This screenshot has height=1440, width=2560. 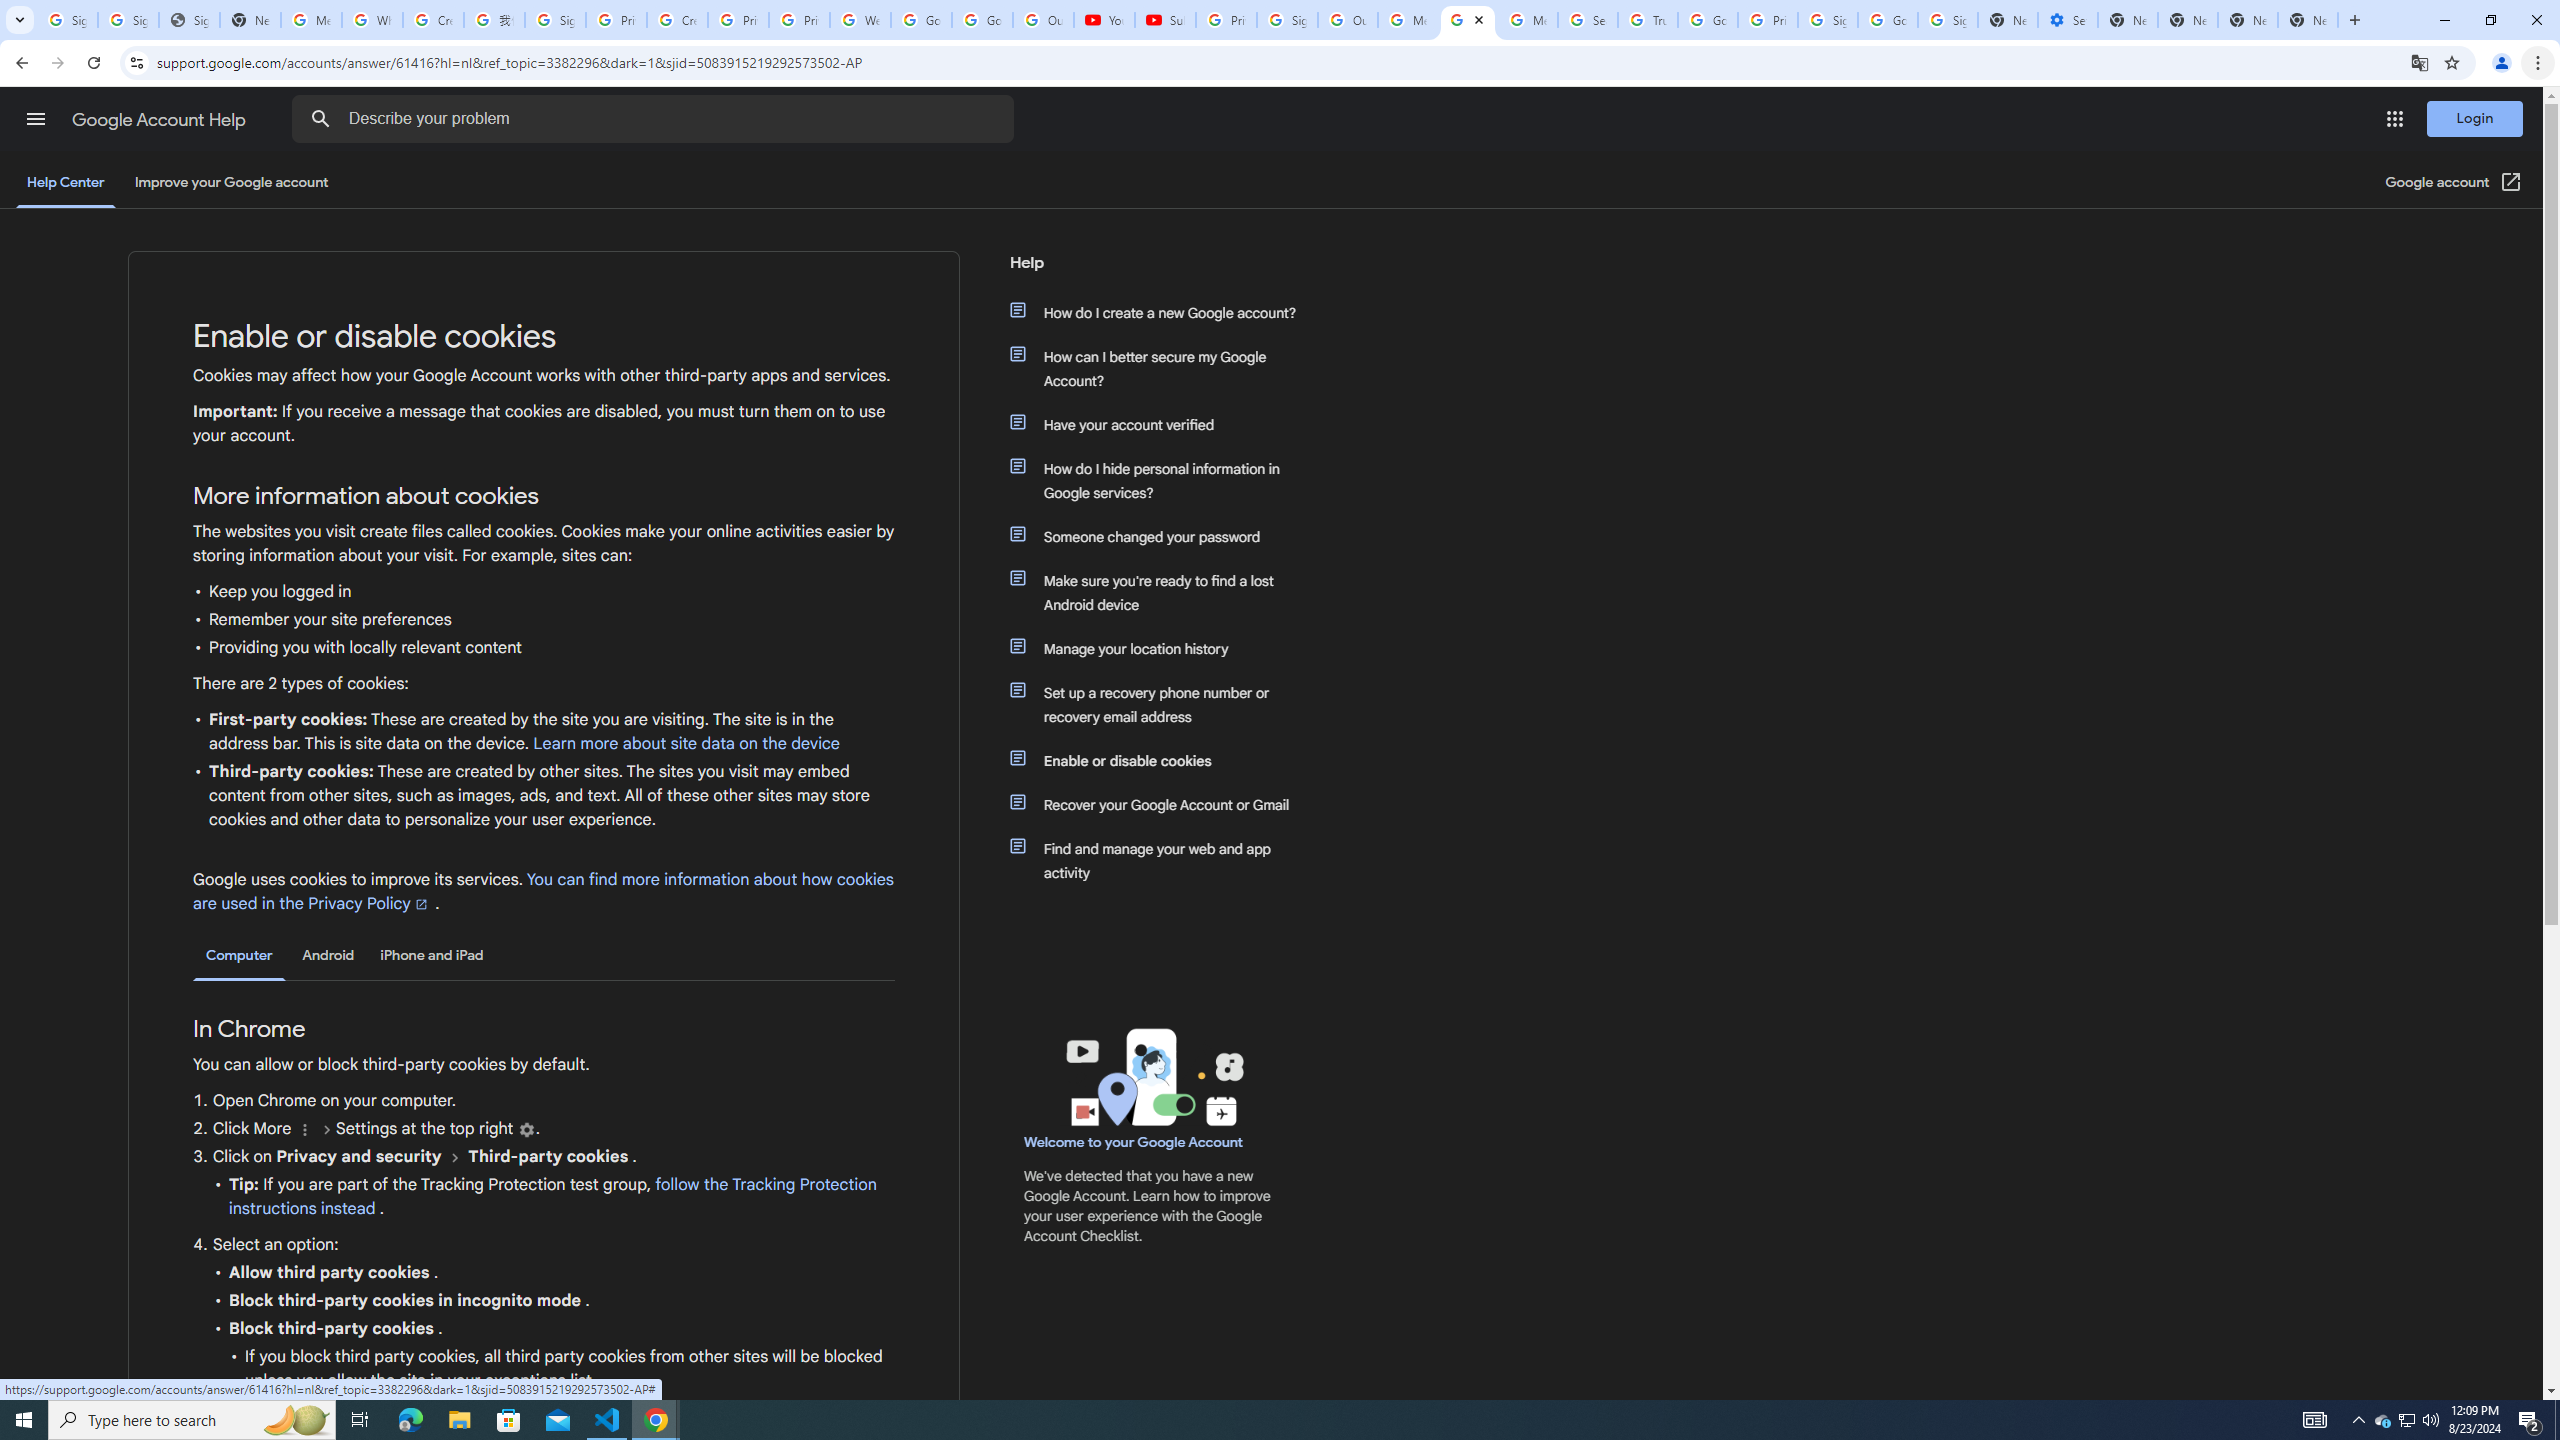 What do you see at coordinates (1152, 1076) in the screenshot?
I see `Learning Center home page image` at bounding box center [1152, 1076].